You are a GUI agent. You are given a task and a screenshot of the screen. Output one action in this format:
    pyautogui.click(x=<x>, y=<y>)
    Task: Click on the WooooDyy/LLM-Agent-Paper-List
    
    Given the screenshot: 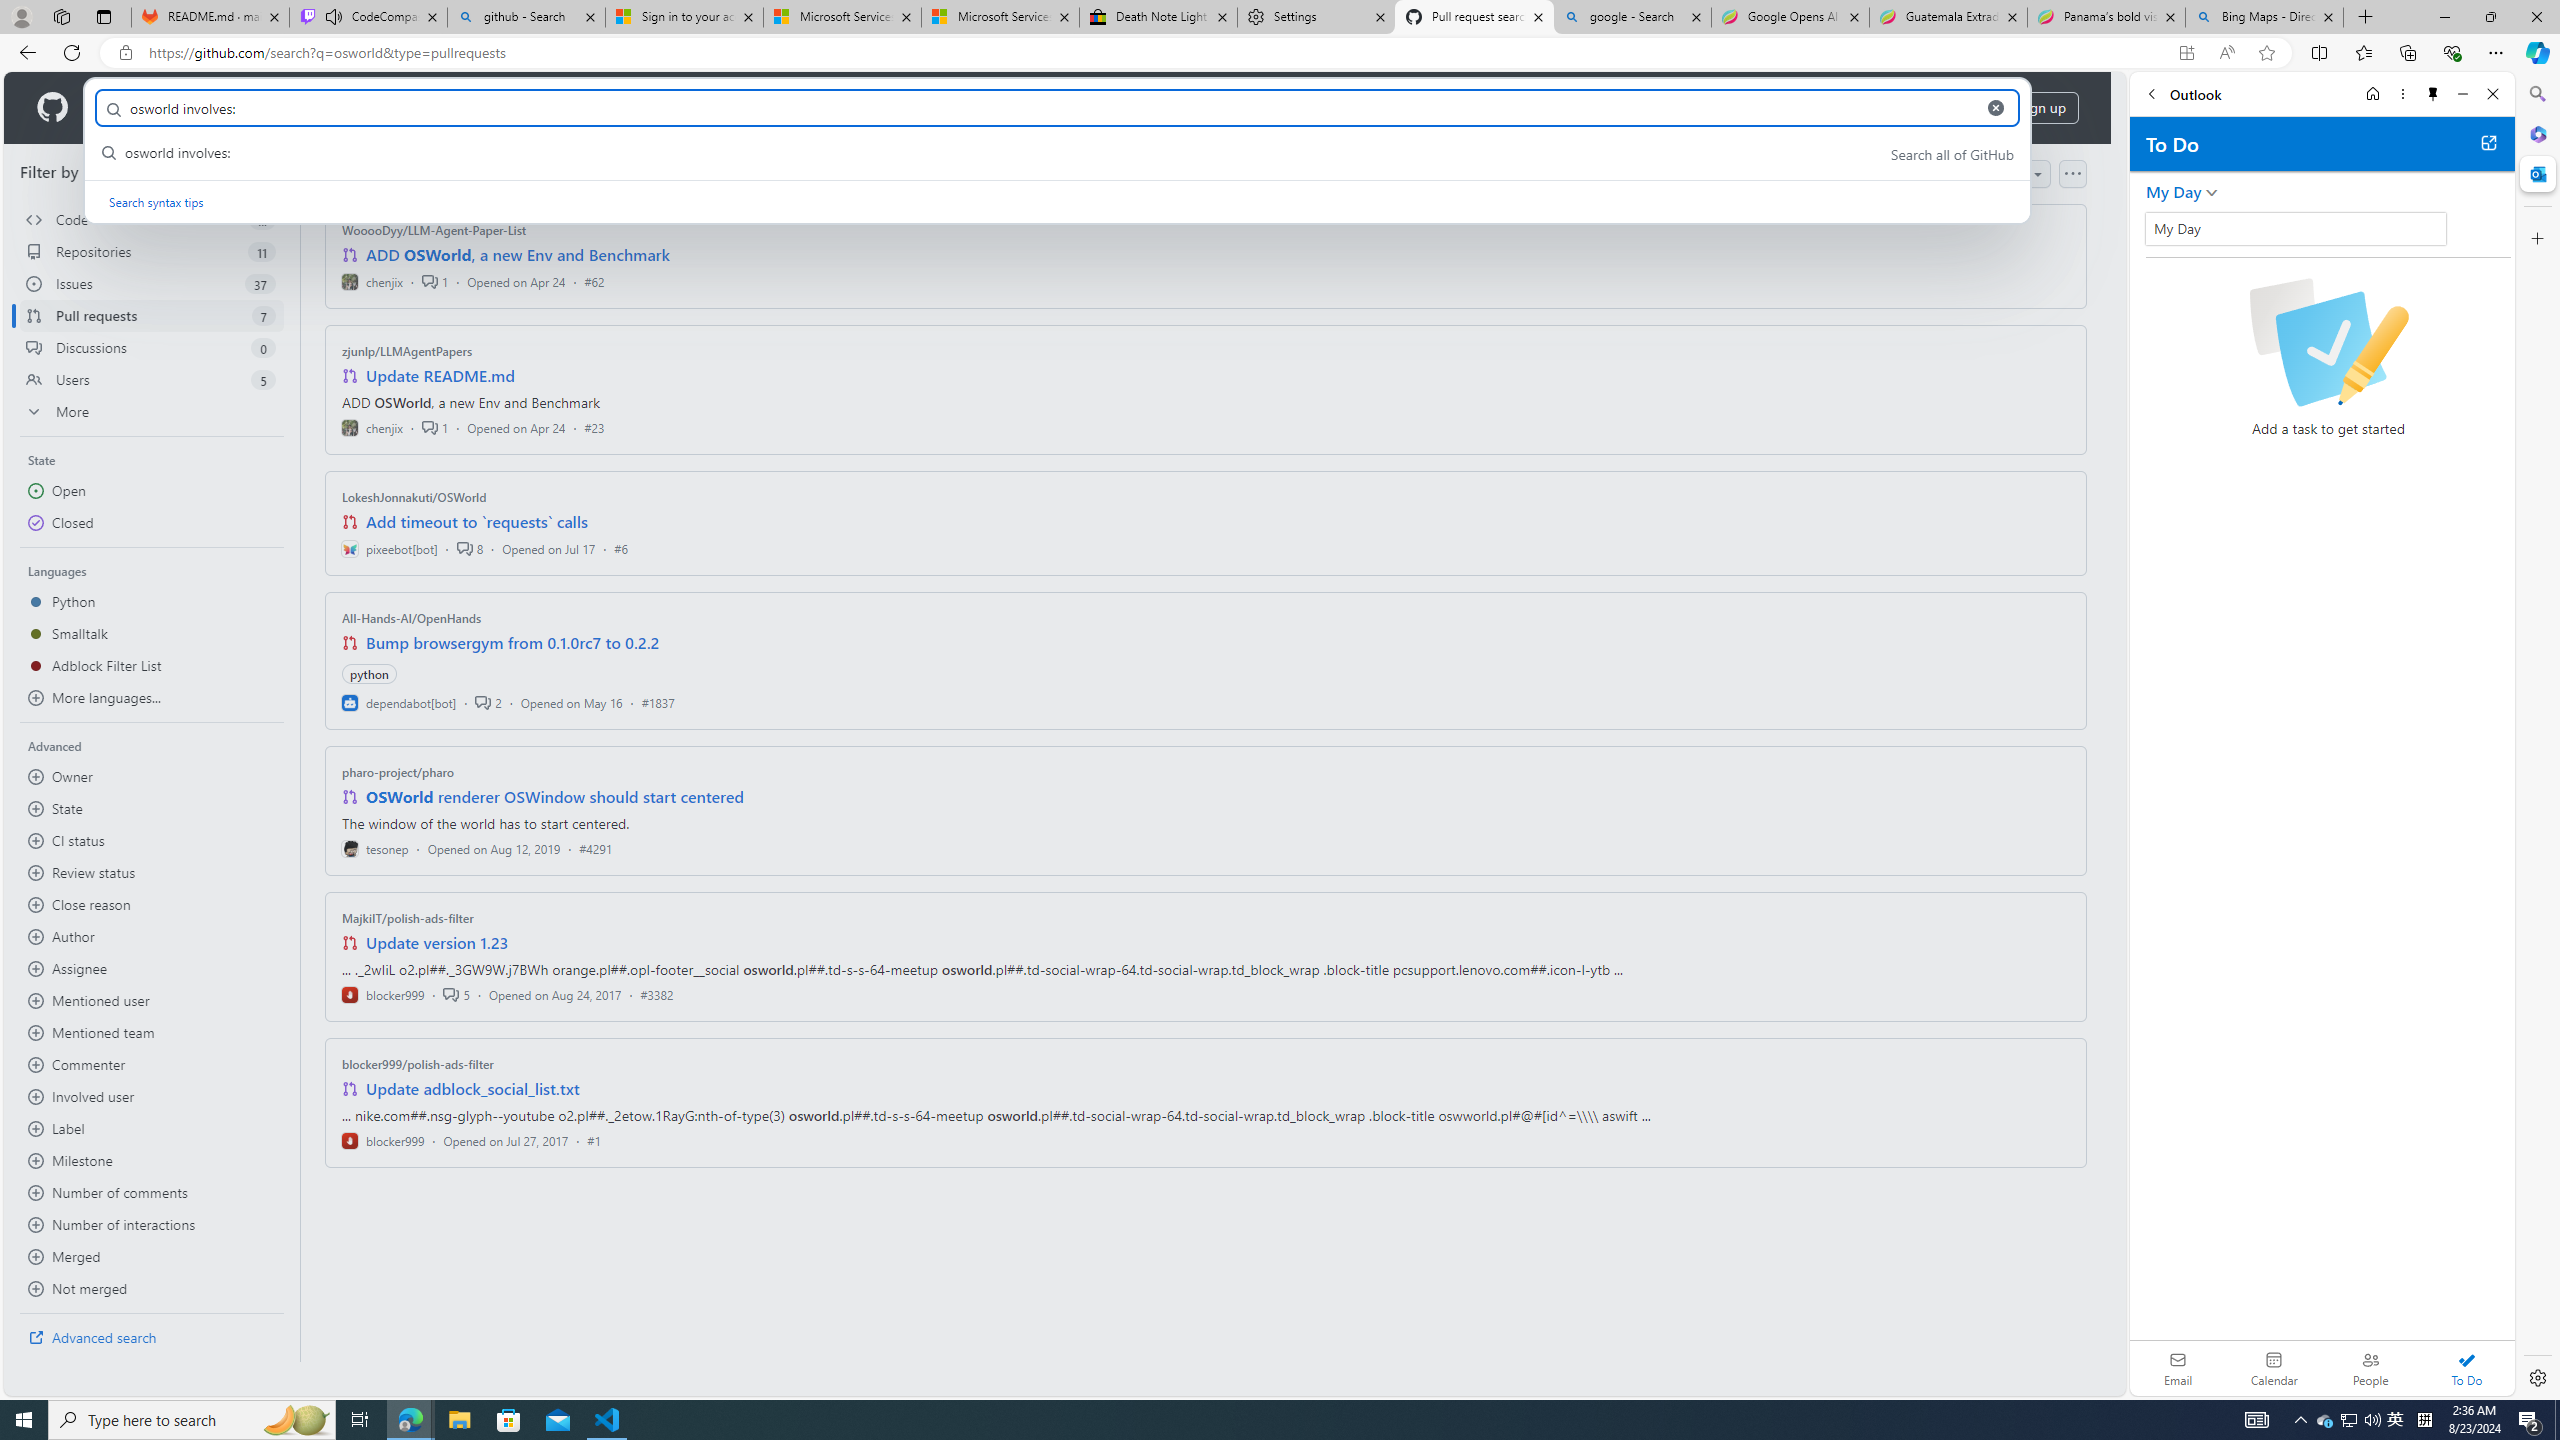 What is the action you would take?
    pyautogui.click(x=435, y=230)
    